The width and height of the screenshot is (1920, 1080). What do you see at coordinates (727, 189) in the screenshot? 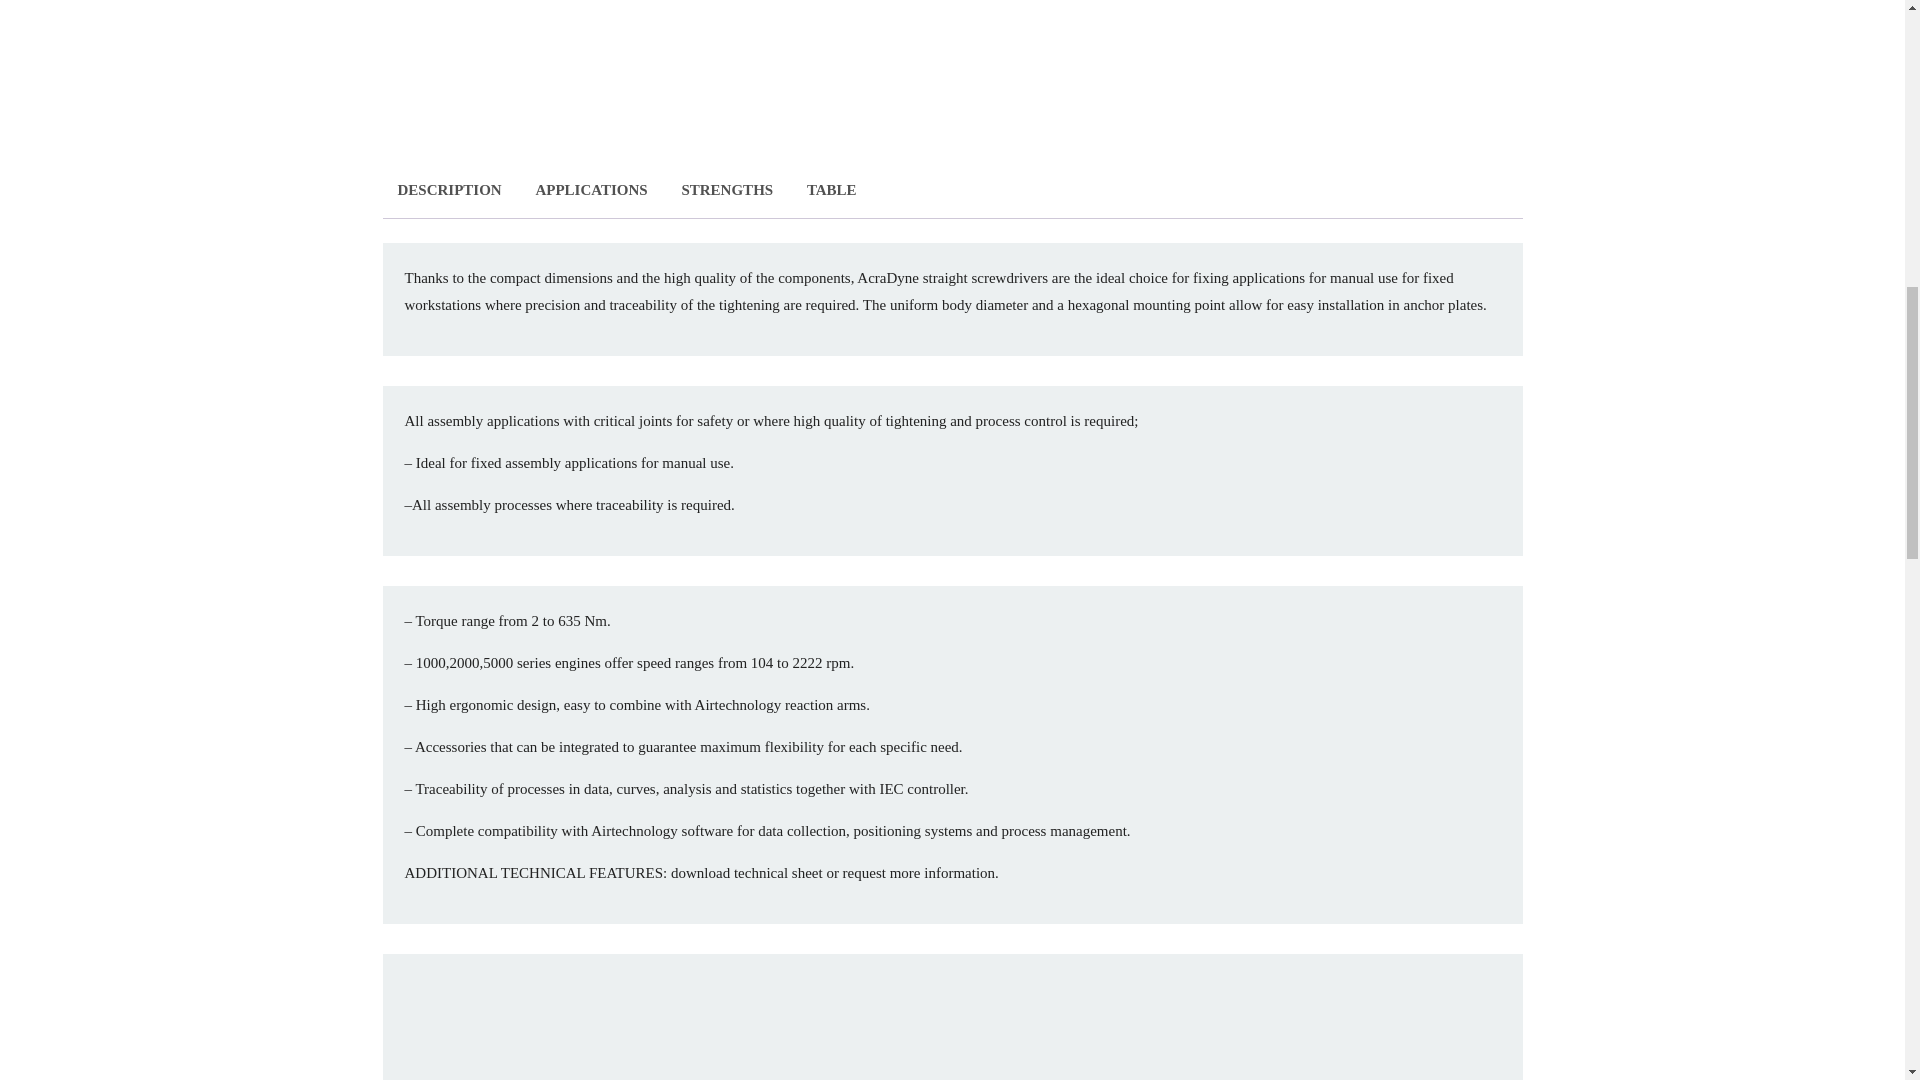
I see `STRENGTHS` at bounding box center [727, 189].